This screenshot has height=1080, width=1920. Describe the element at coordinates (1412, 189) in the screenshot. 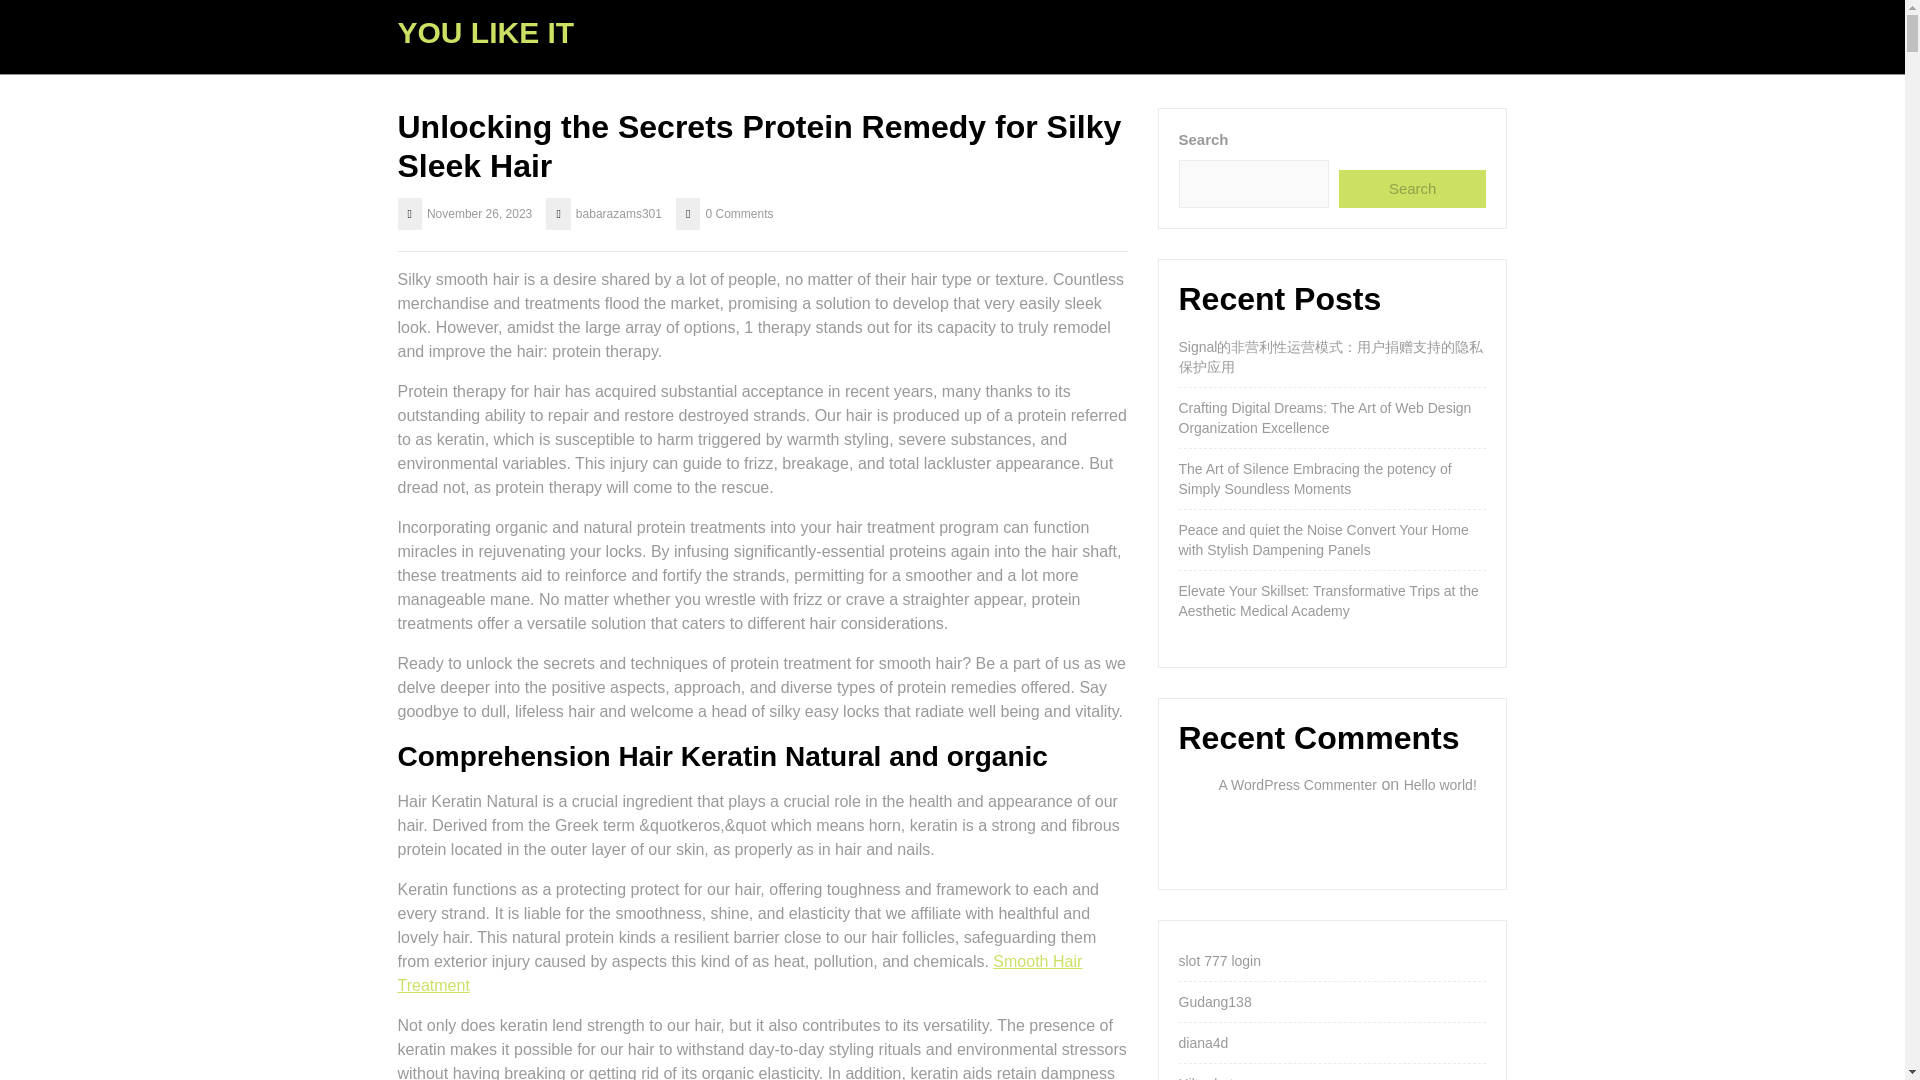

I see `Search` at that location.